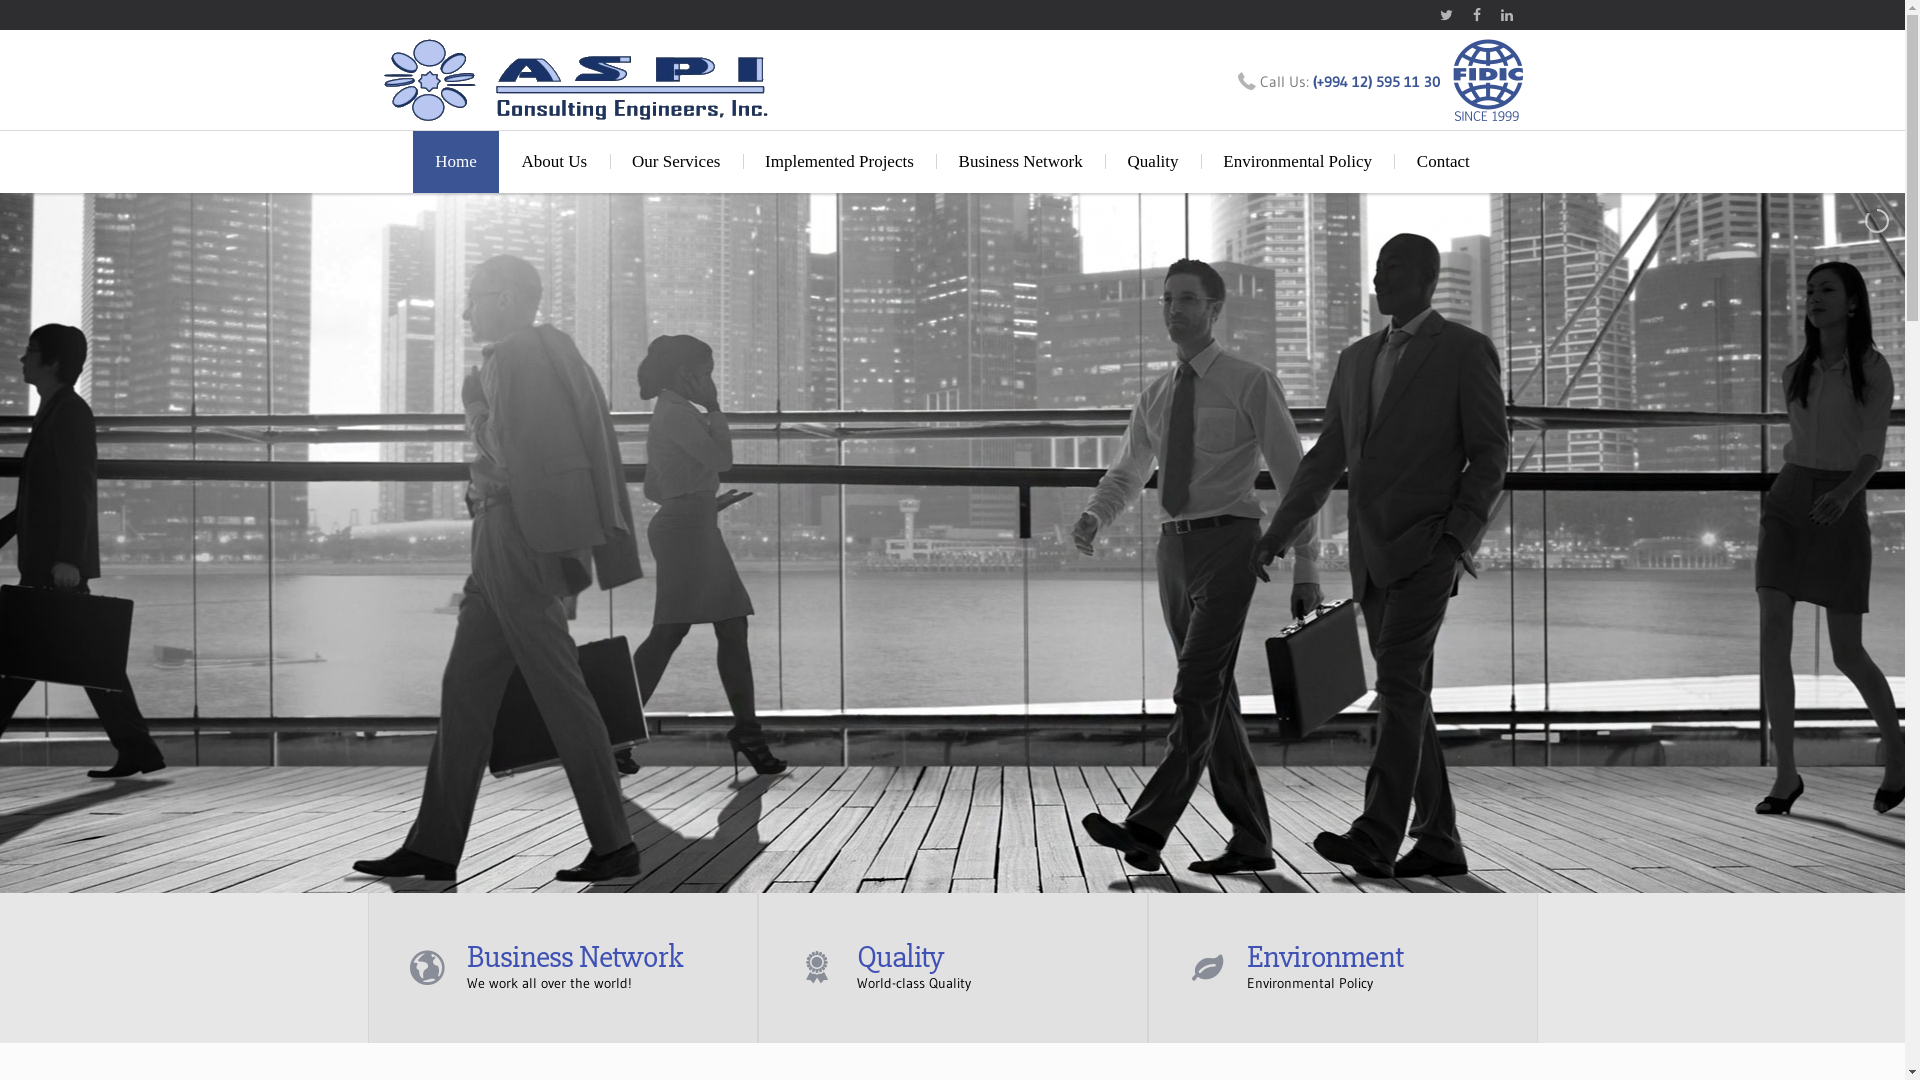 This screenshot has height=1080, width=1920. What do you see at coordinates (1020, 162) in the screenshot?
I see `Business Network` at bounding box center [1020, 162].